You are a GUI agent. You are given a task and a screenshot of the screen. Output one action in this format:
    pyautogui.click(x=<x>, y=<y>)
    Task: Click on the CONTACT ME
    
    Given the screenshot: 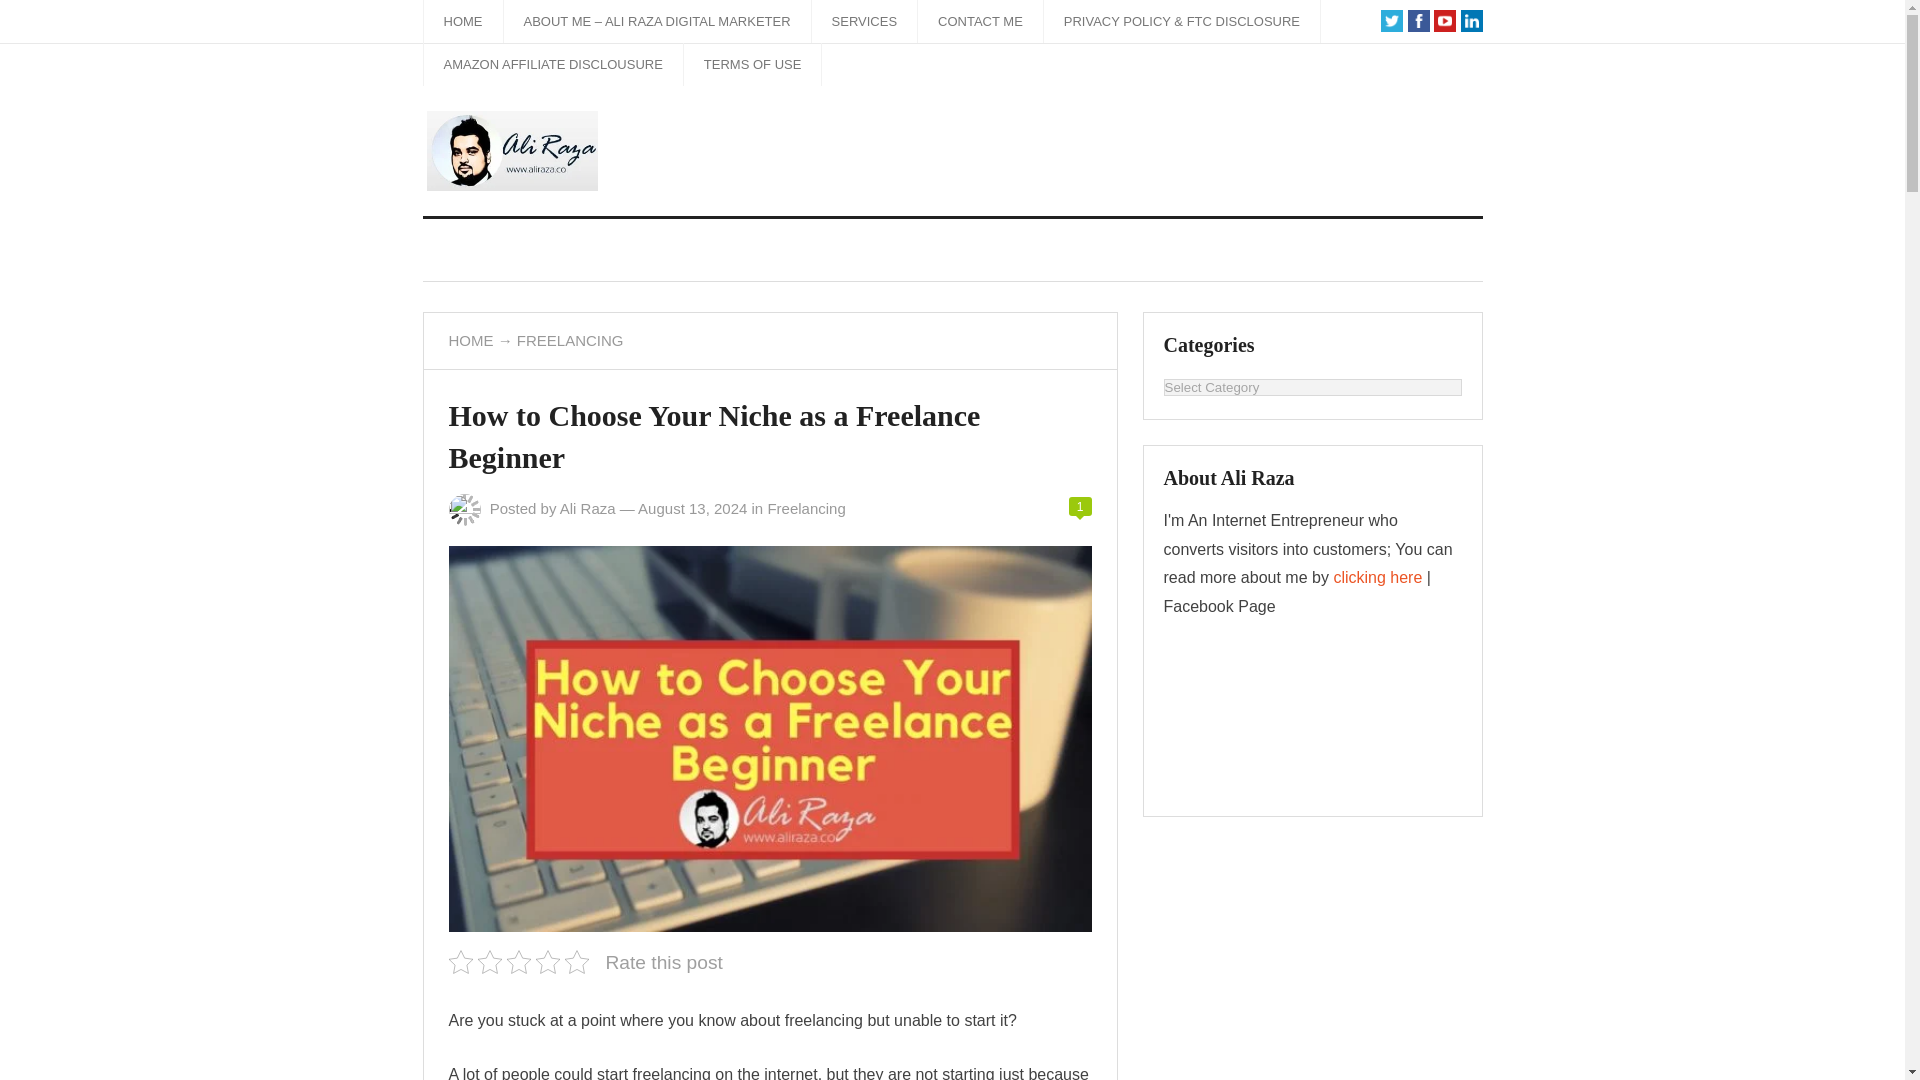 What is the action you would take?
    pyautogui.click(x=980, y=22)
    